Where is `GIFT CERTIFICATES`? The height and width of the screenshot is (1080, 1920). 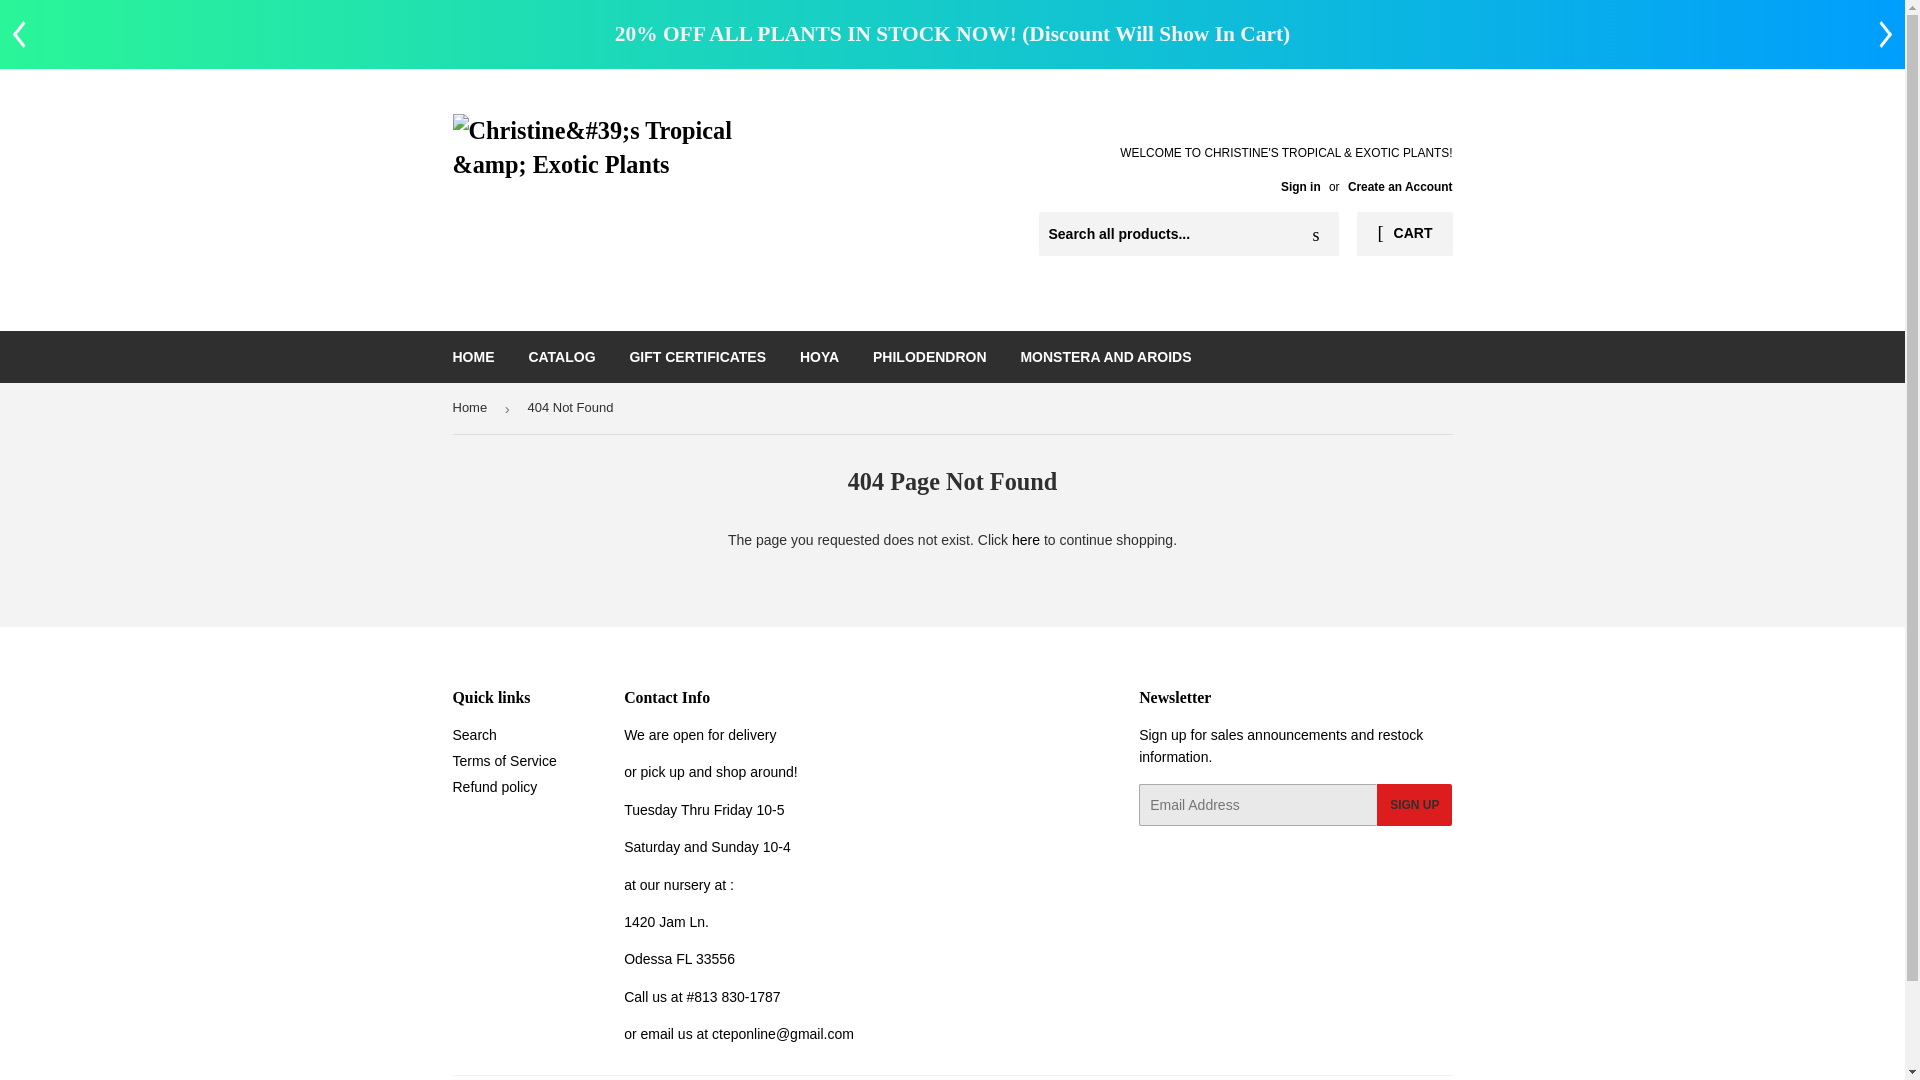
GIFT CERTIFICATES is located at coordinates (698, 356).